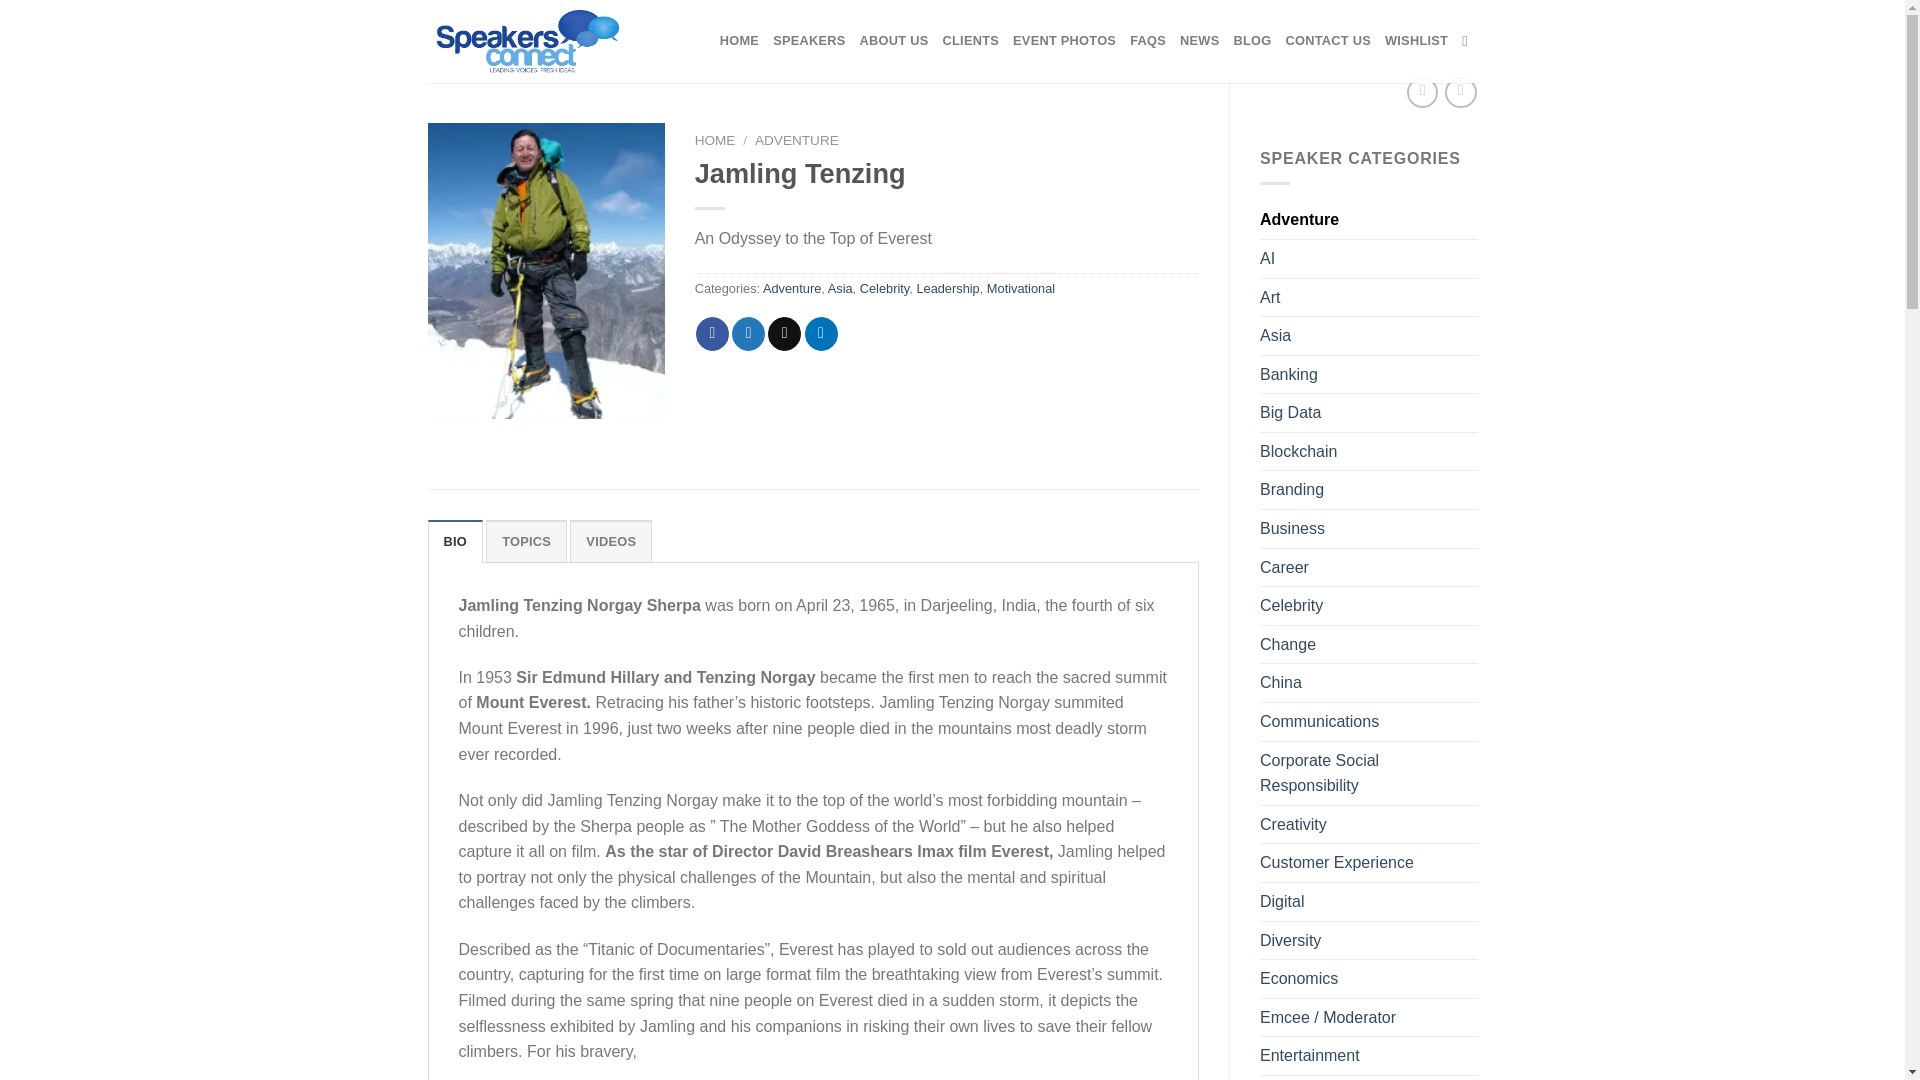  What do you see at coordinates (1368, 824) in the screenshot?
I see `Creativity` at bounding box center [1368, 824].